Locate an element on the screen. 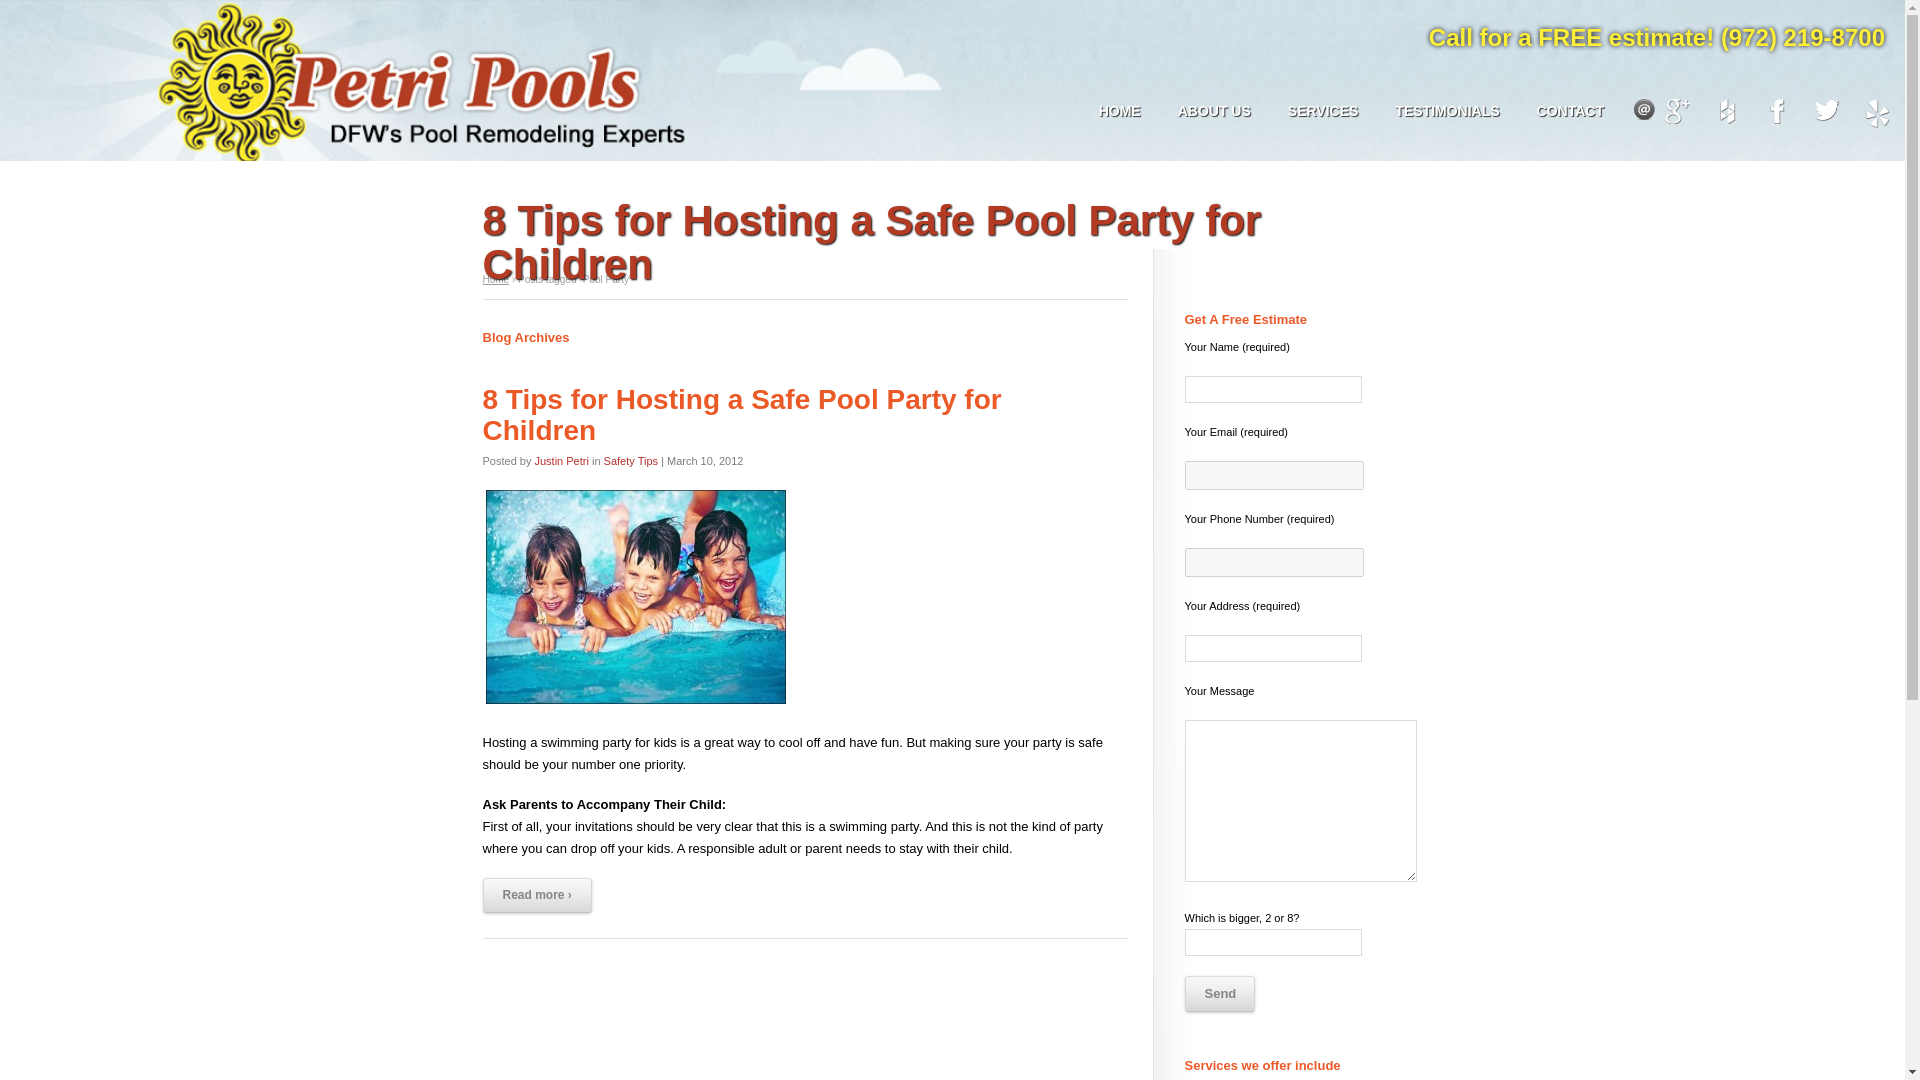 Image resolution: width=1920 pixels, height=1080 pixels. Send is located at coordinates (1218, 994).